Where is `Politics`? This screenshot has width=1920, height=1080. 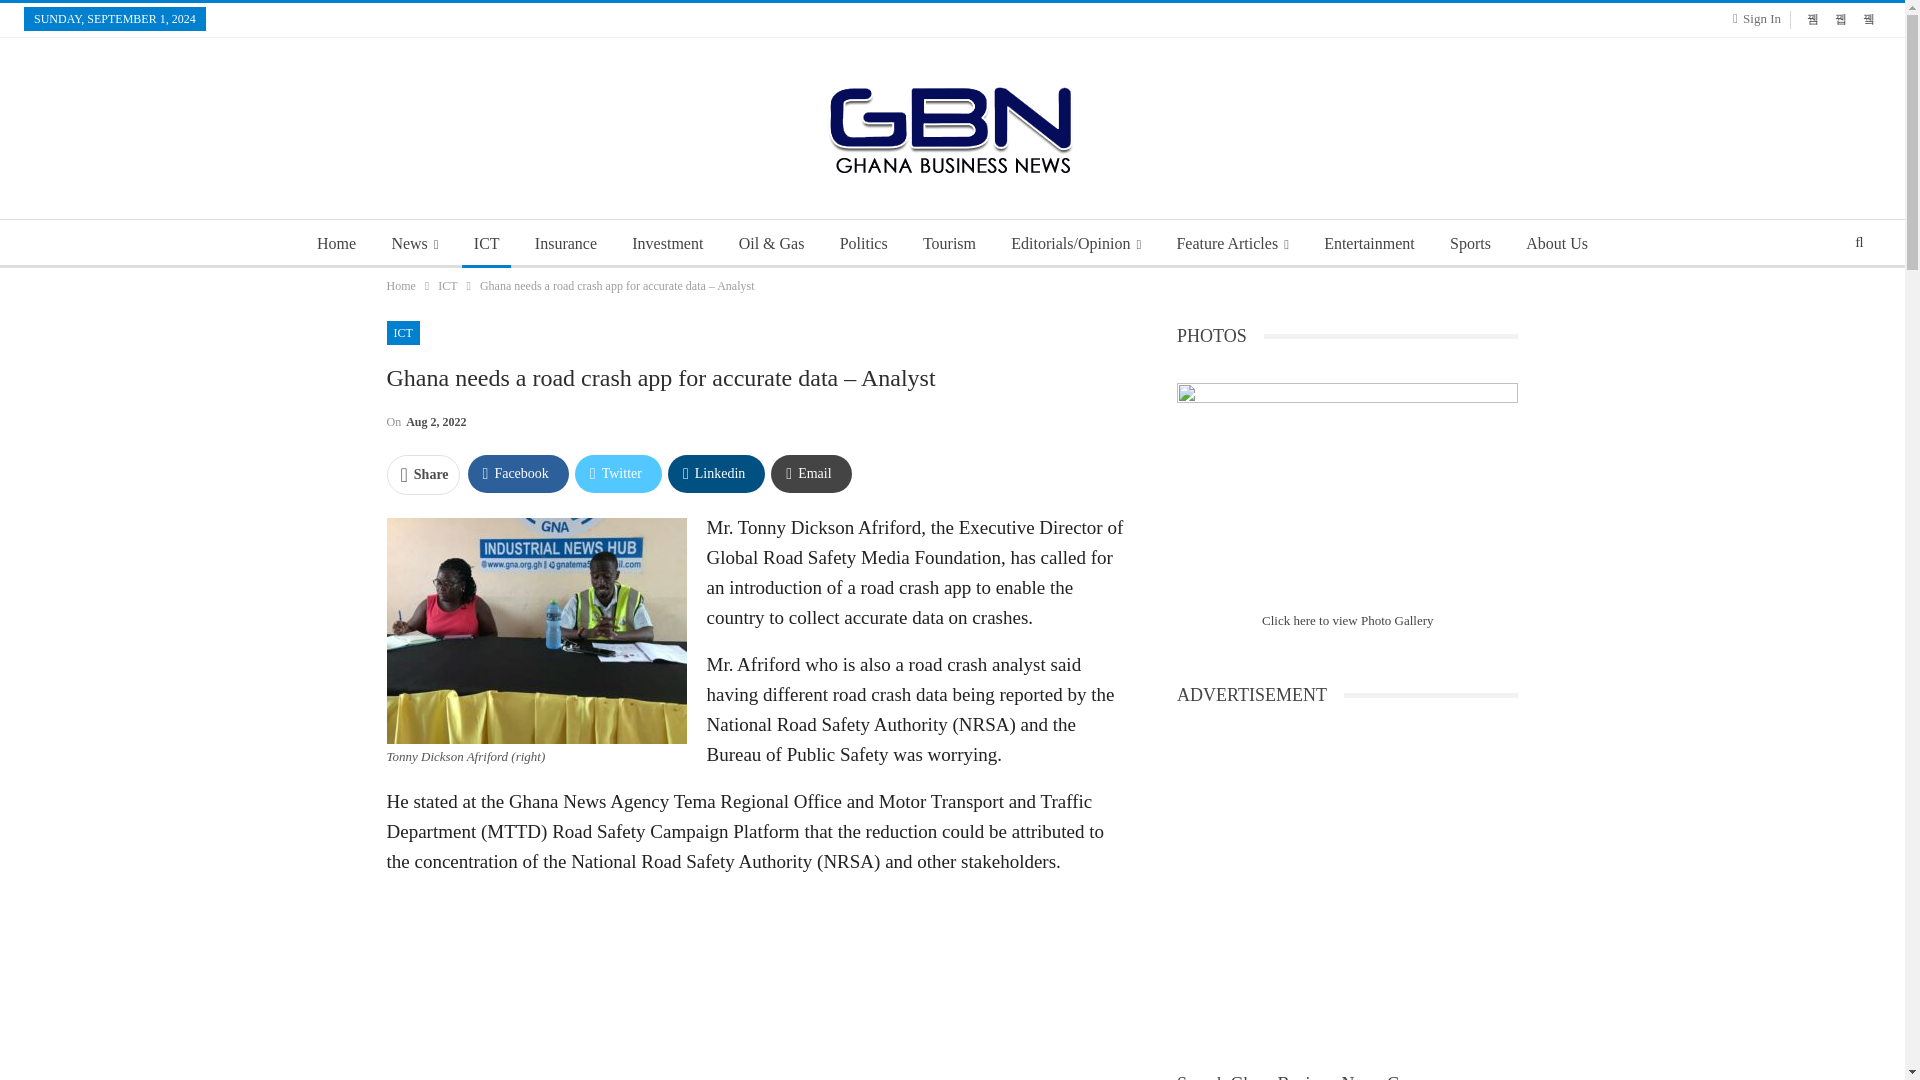 Politics is located at coordinates (864, 244).